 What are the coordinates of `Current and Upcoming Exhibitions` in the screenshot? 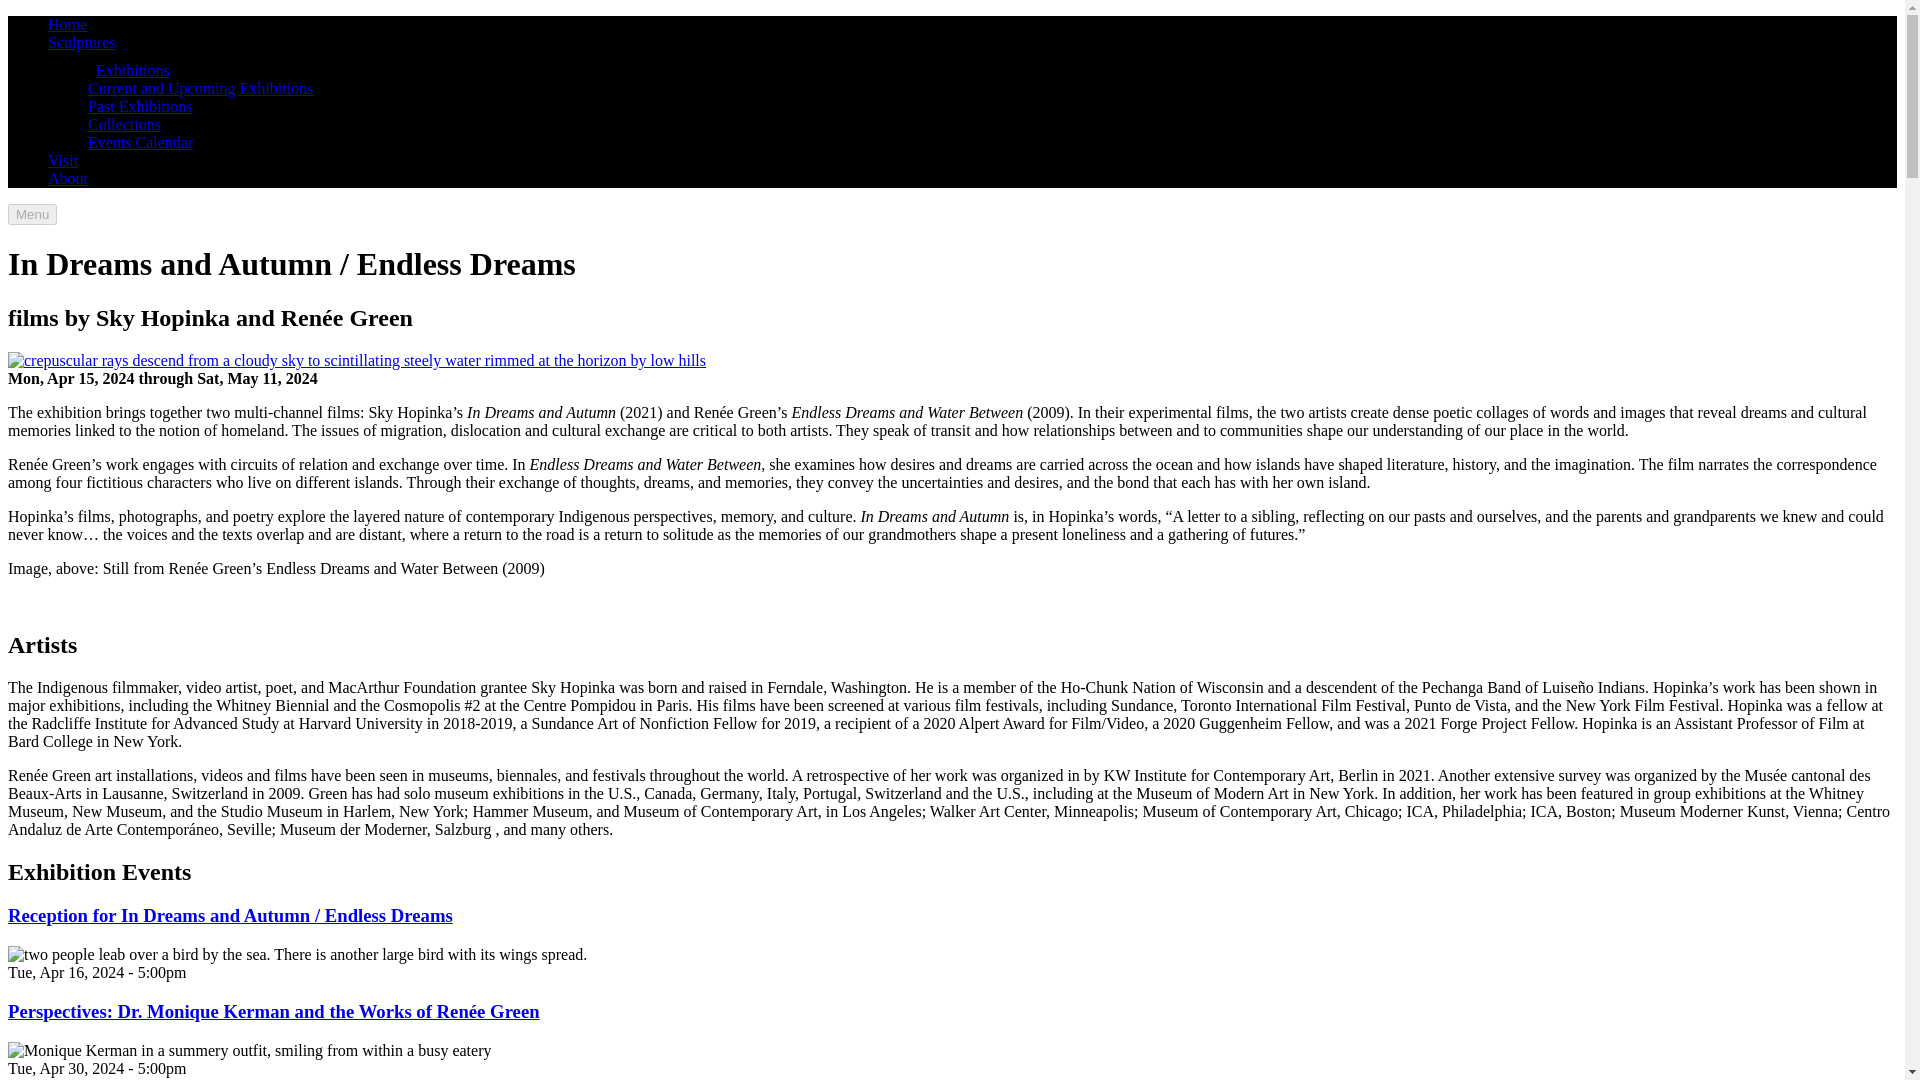 It's located at (200, 88).